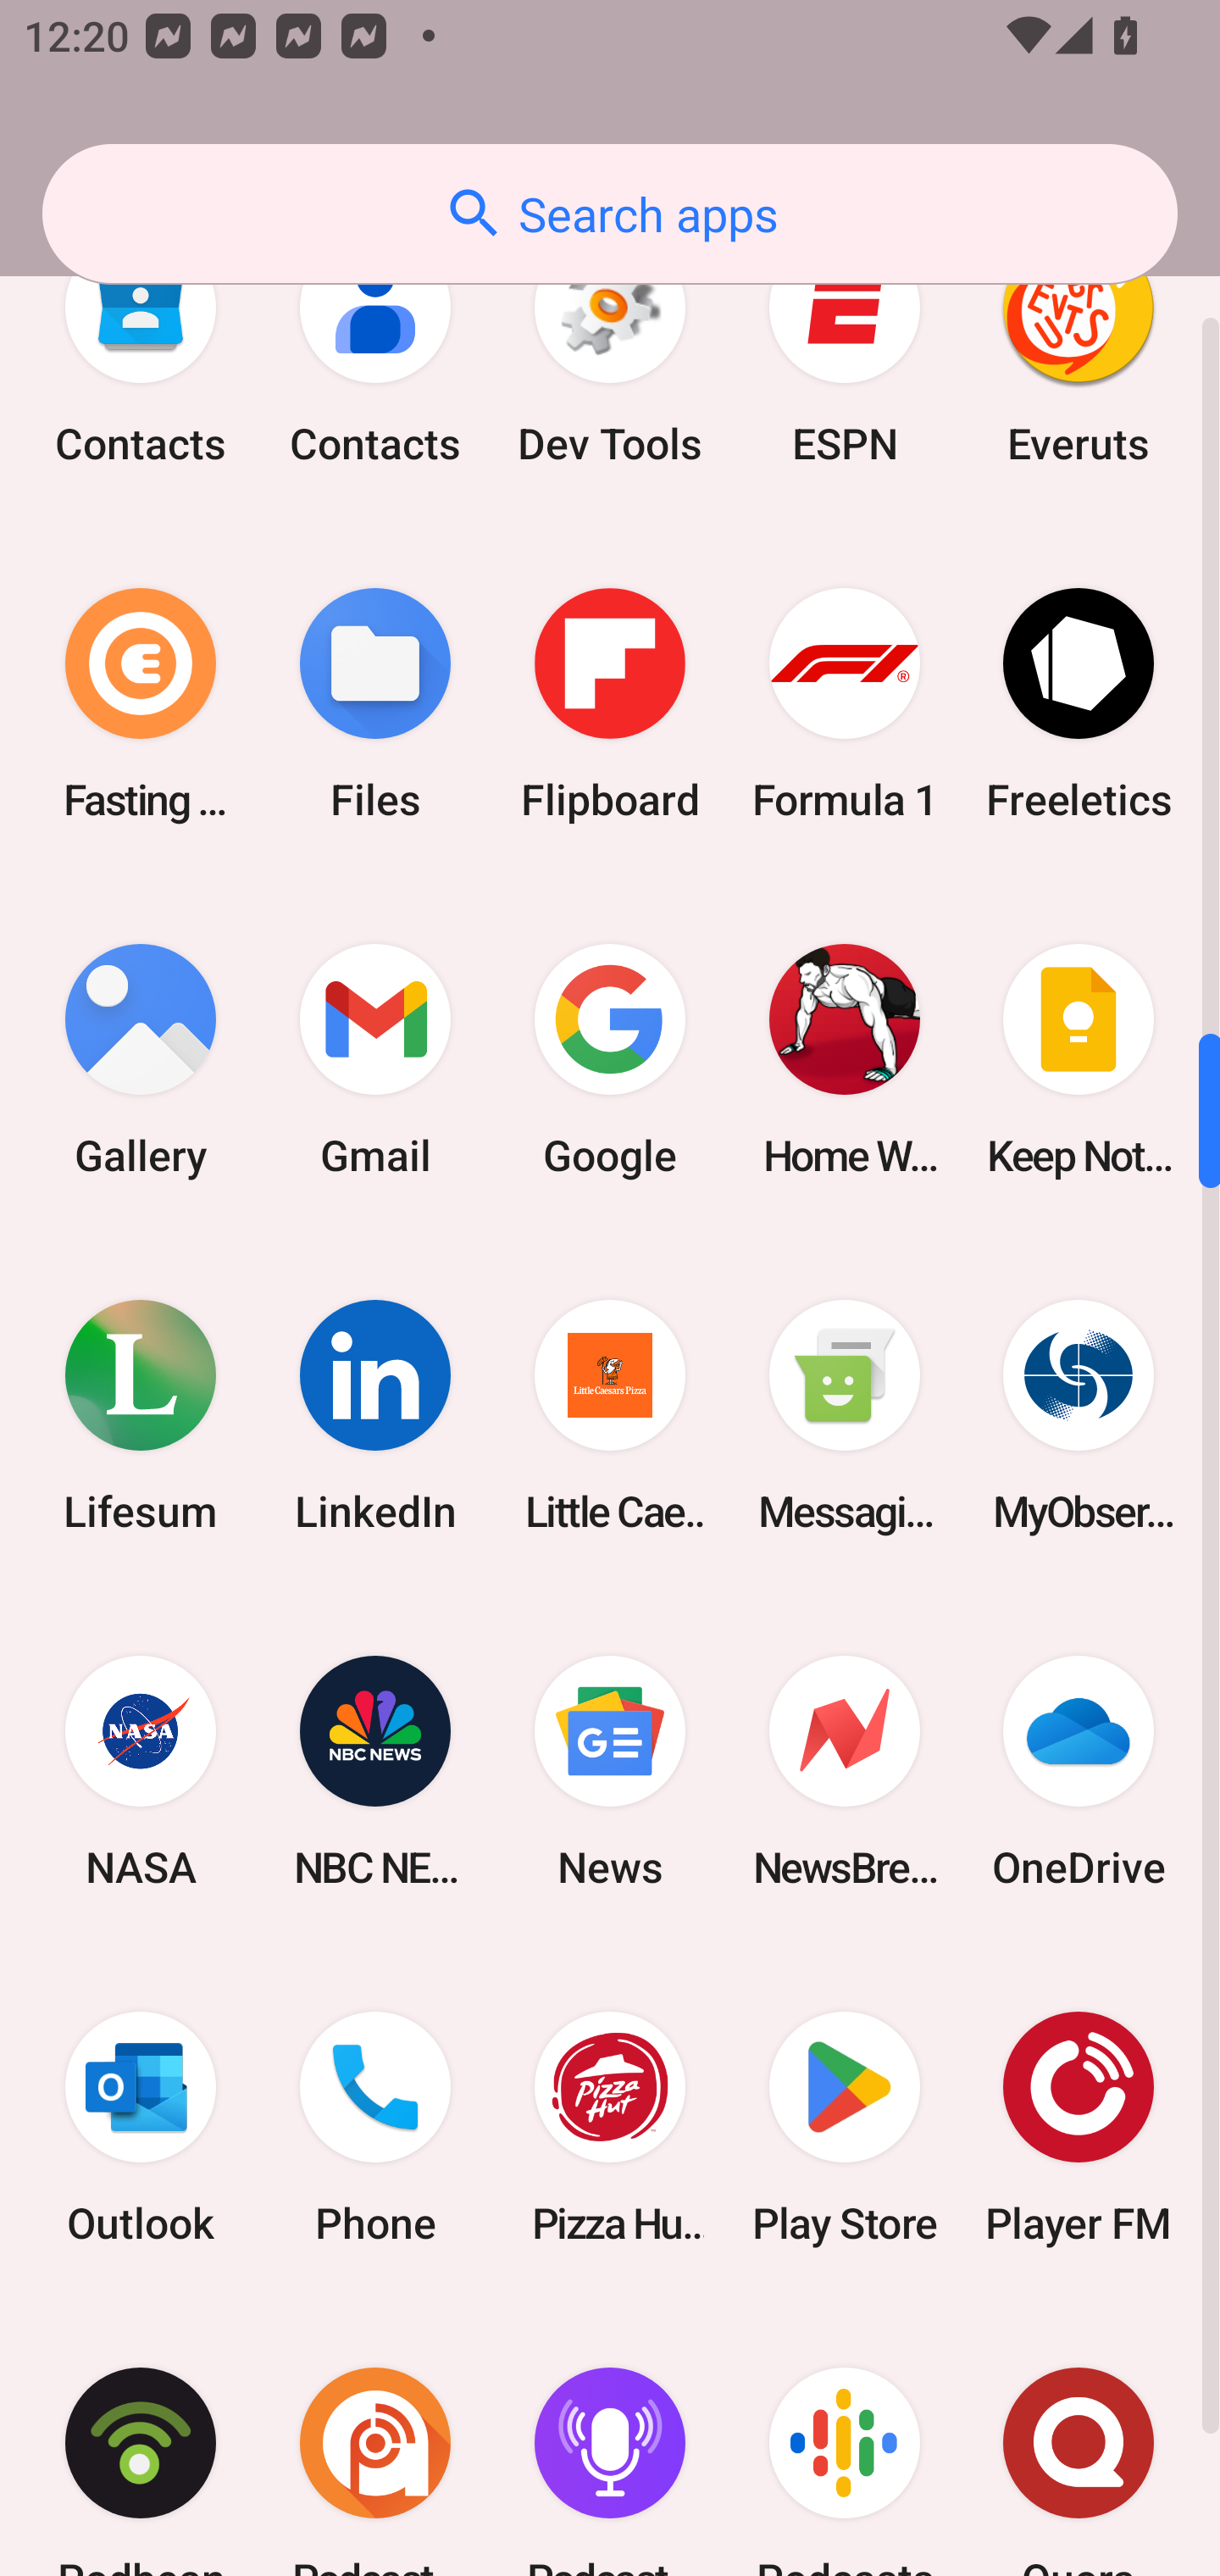 The height and width of the screenshot is (2576, 1220). Describe the element at coordinates (1079, 2127) in the screenshot. I see `Player FM` at that location.